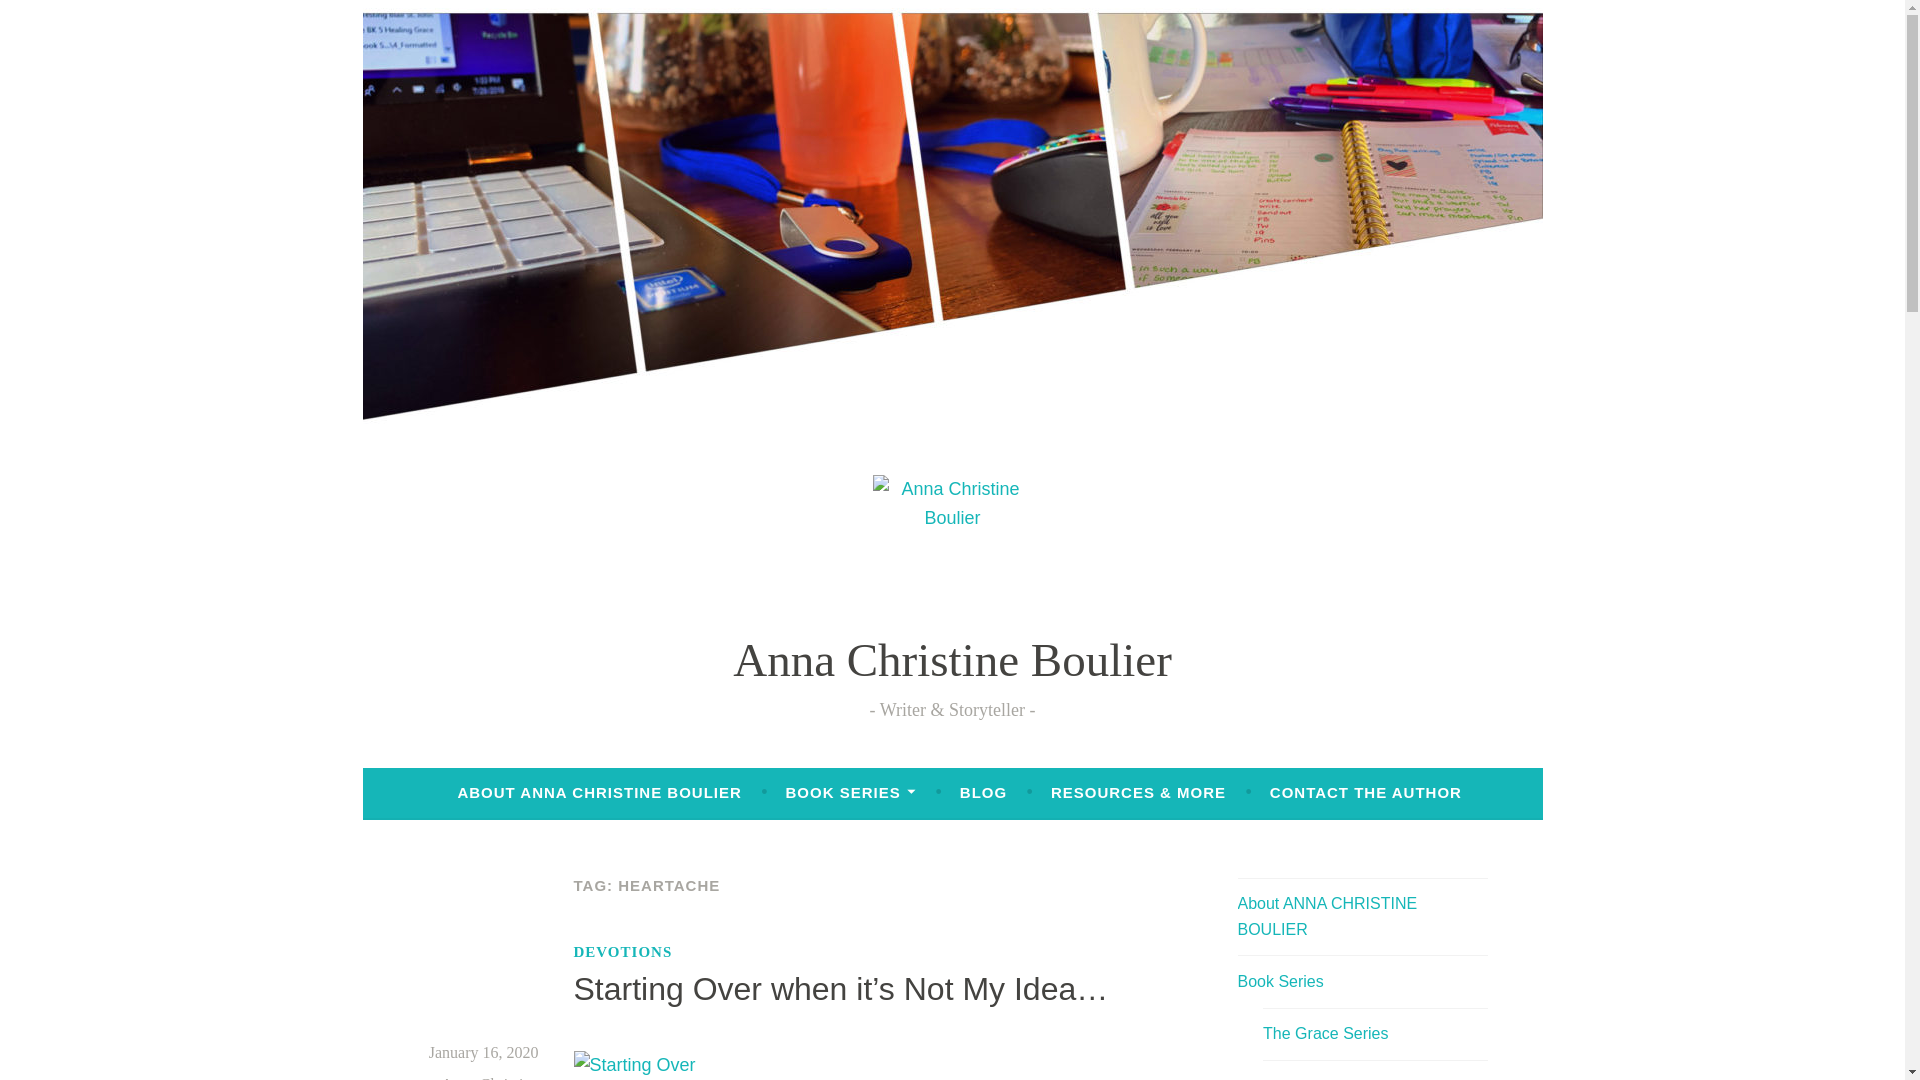 Image resolution: width=1920 pixels, height=1080 pixels. I want to click on BOOK SERIES, so click(851, 793).